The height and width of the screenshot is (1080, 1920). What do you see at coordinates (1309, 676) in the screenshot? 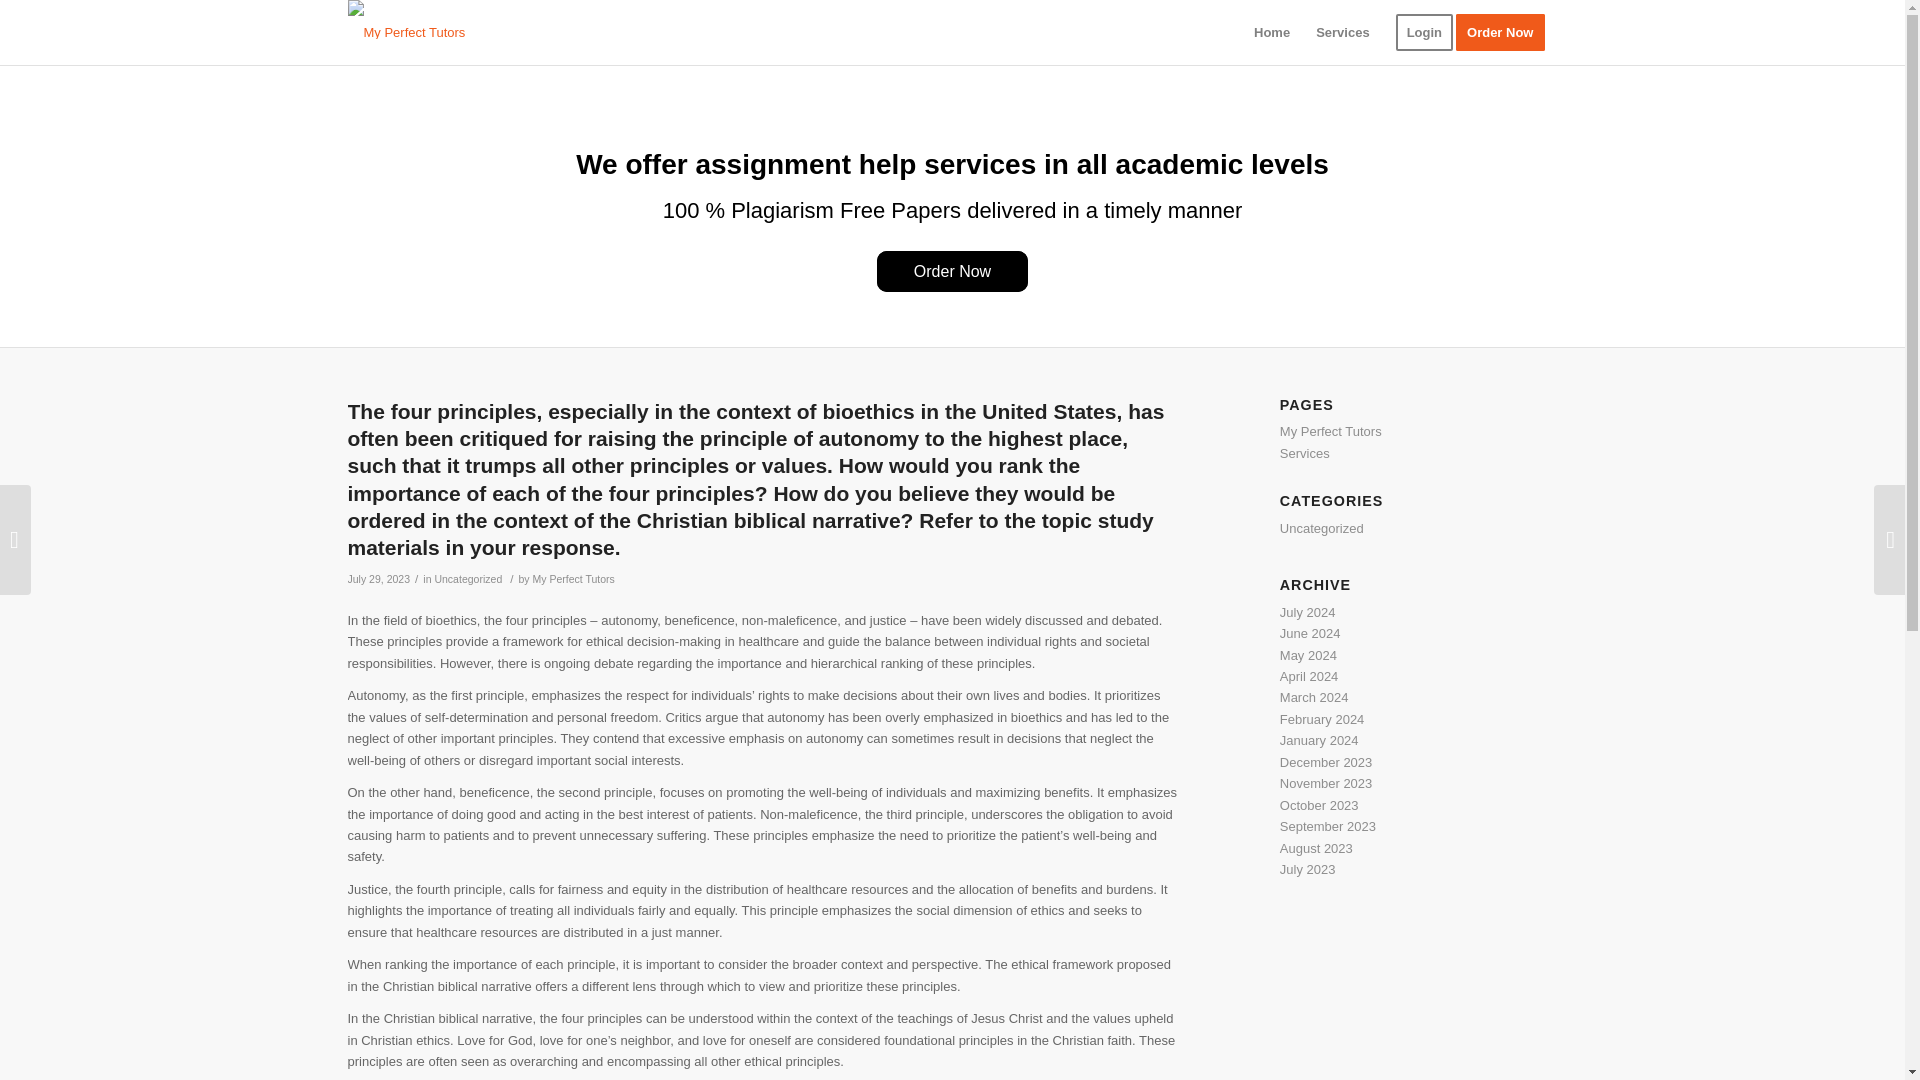
I see `April 2024` at bounding box center [1309, 676].